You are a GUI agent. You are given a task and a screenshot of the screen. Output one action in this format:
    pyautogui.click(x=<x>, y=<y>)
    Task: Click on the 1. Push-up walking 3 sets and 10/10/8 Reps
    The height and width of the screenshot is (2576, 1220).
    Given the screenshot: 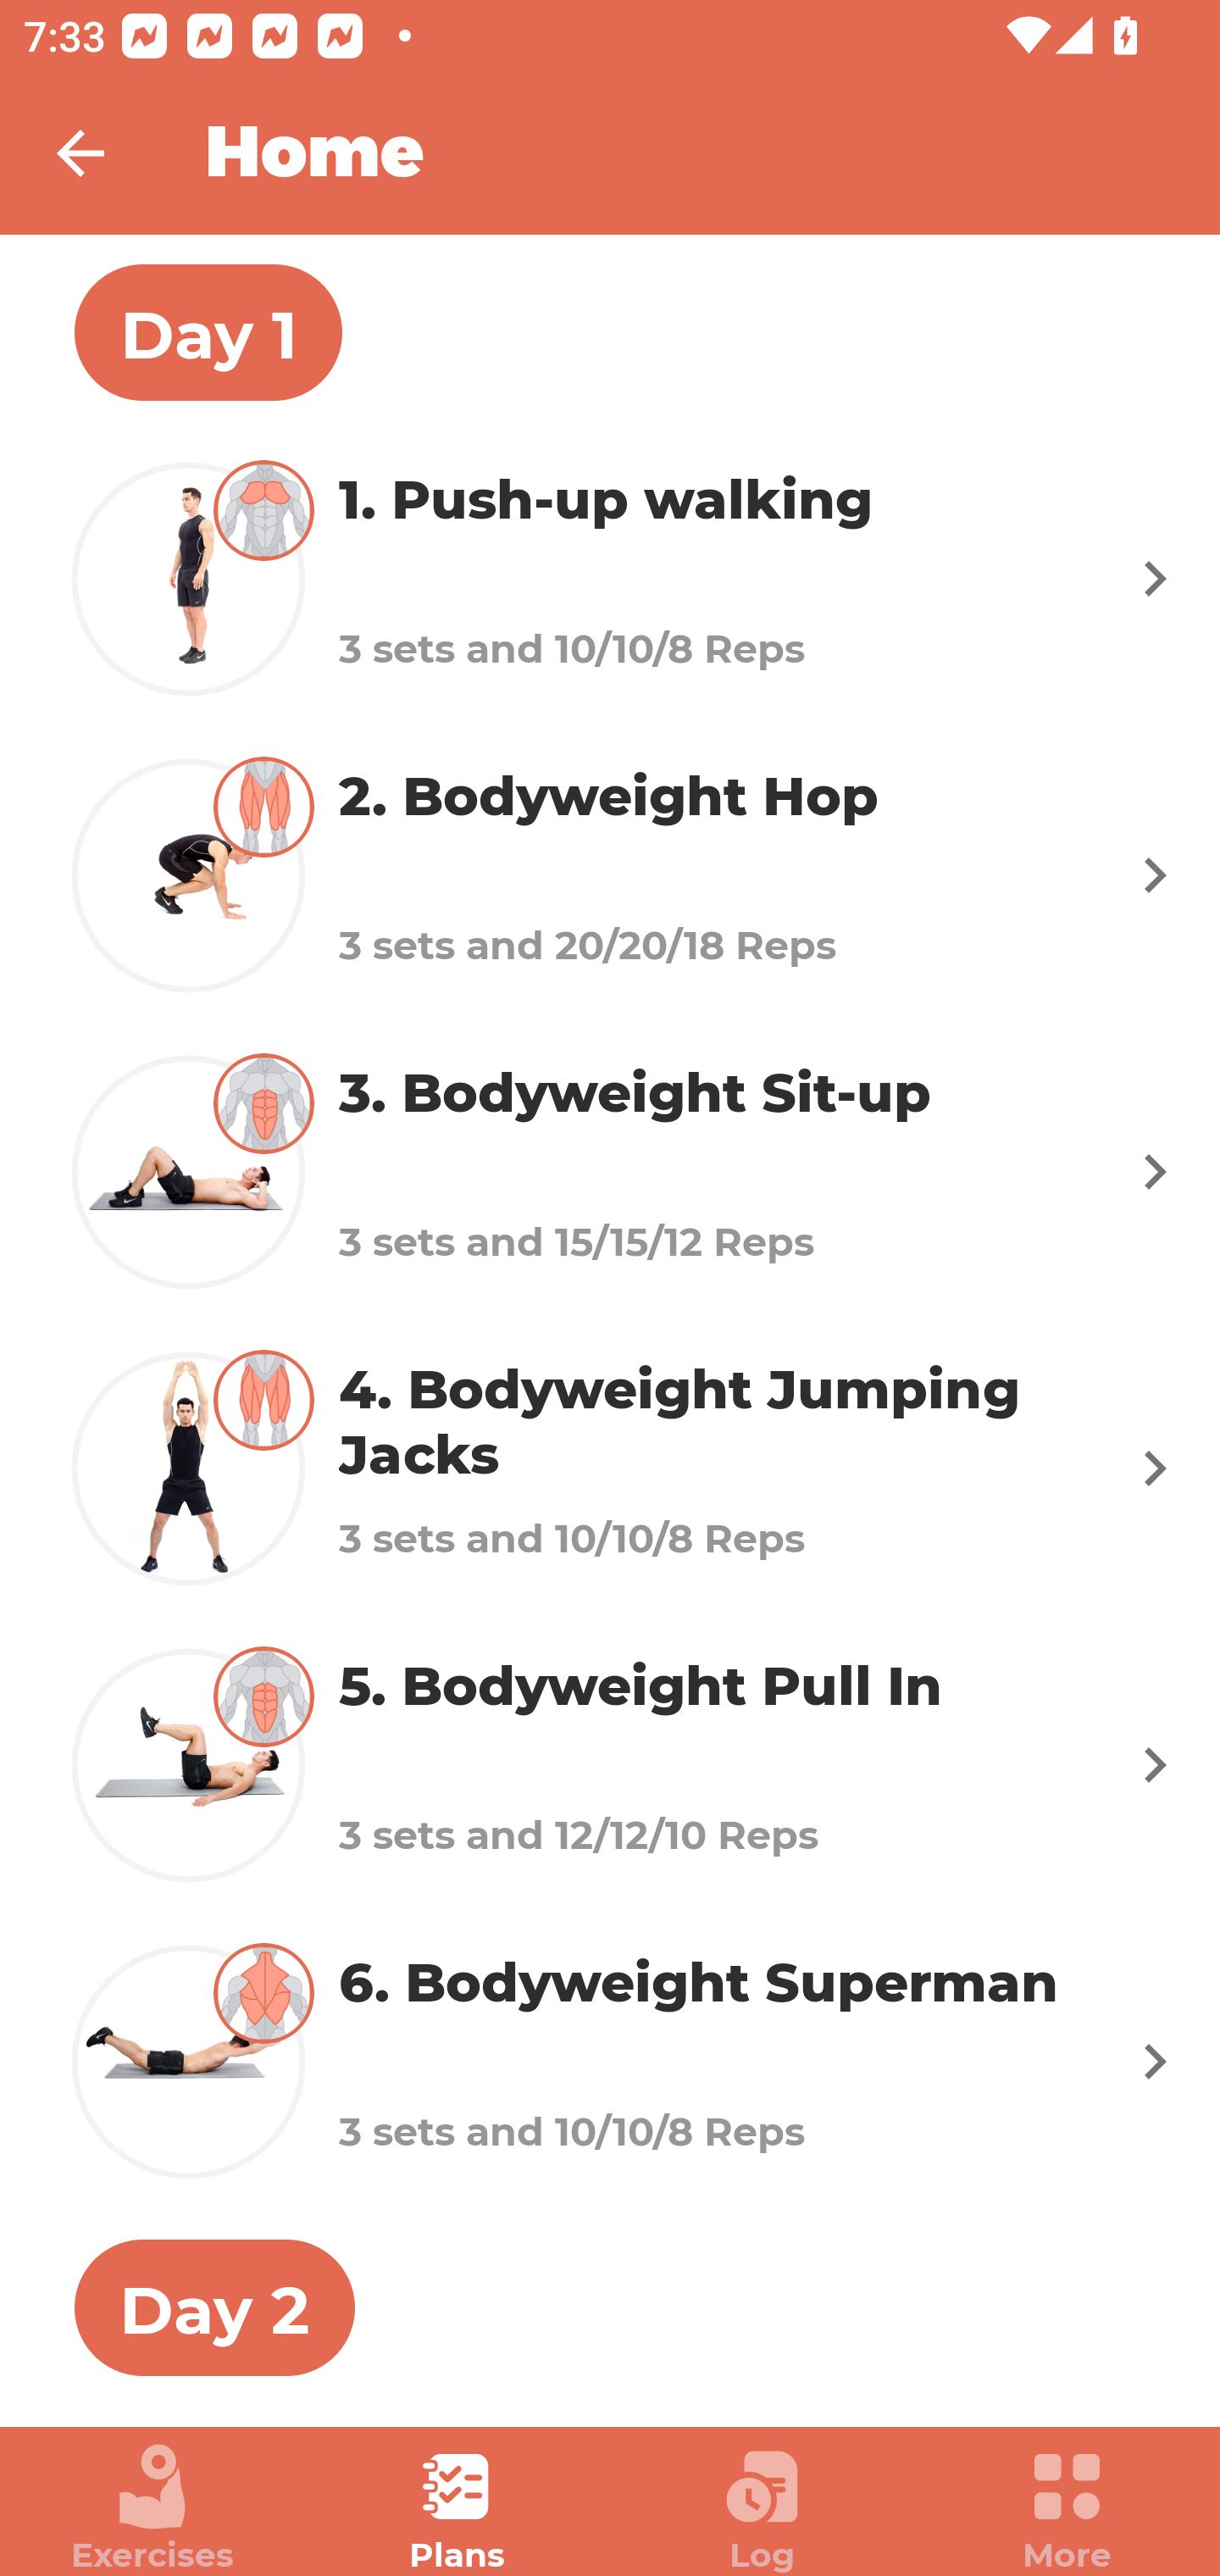 What is the action you would take?
    pyautogui.click(x=610, y=578)
    